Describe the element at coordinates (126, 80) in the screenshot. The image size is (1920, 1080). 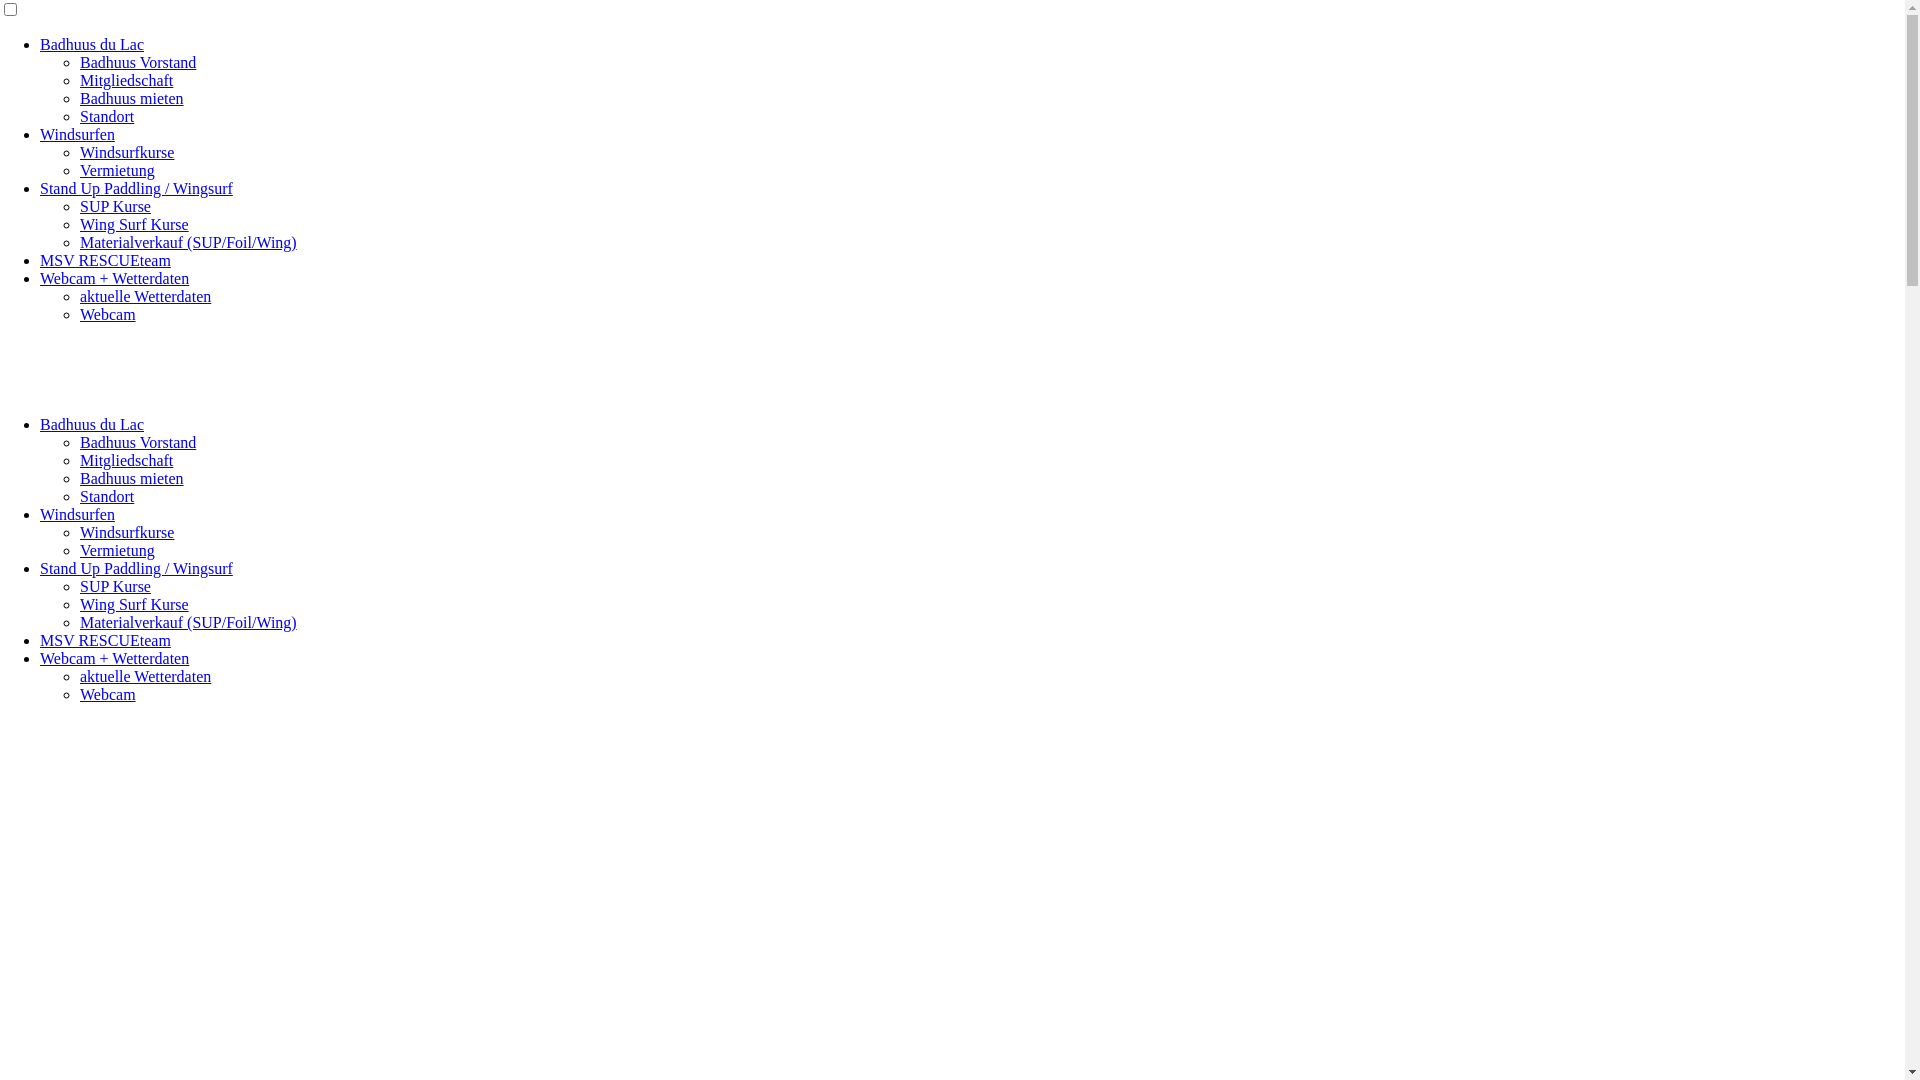
I see `Mitgliedschaft` at that location.